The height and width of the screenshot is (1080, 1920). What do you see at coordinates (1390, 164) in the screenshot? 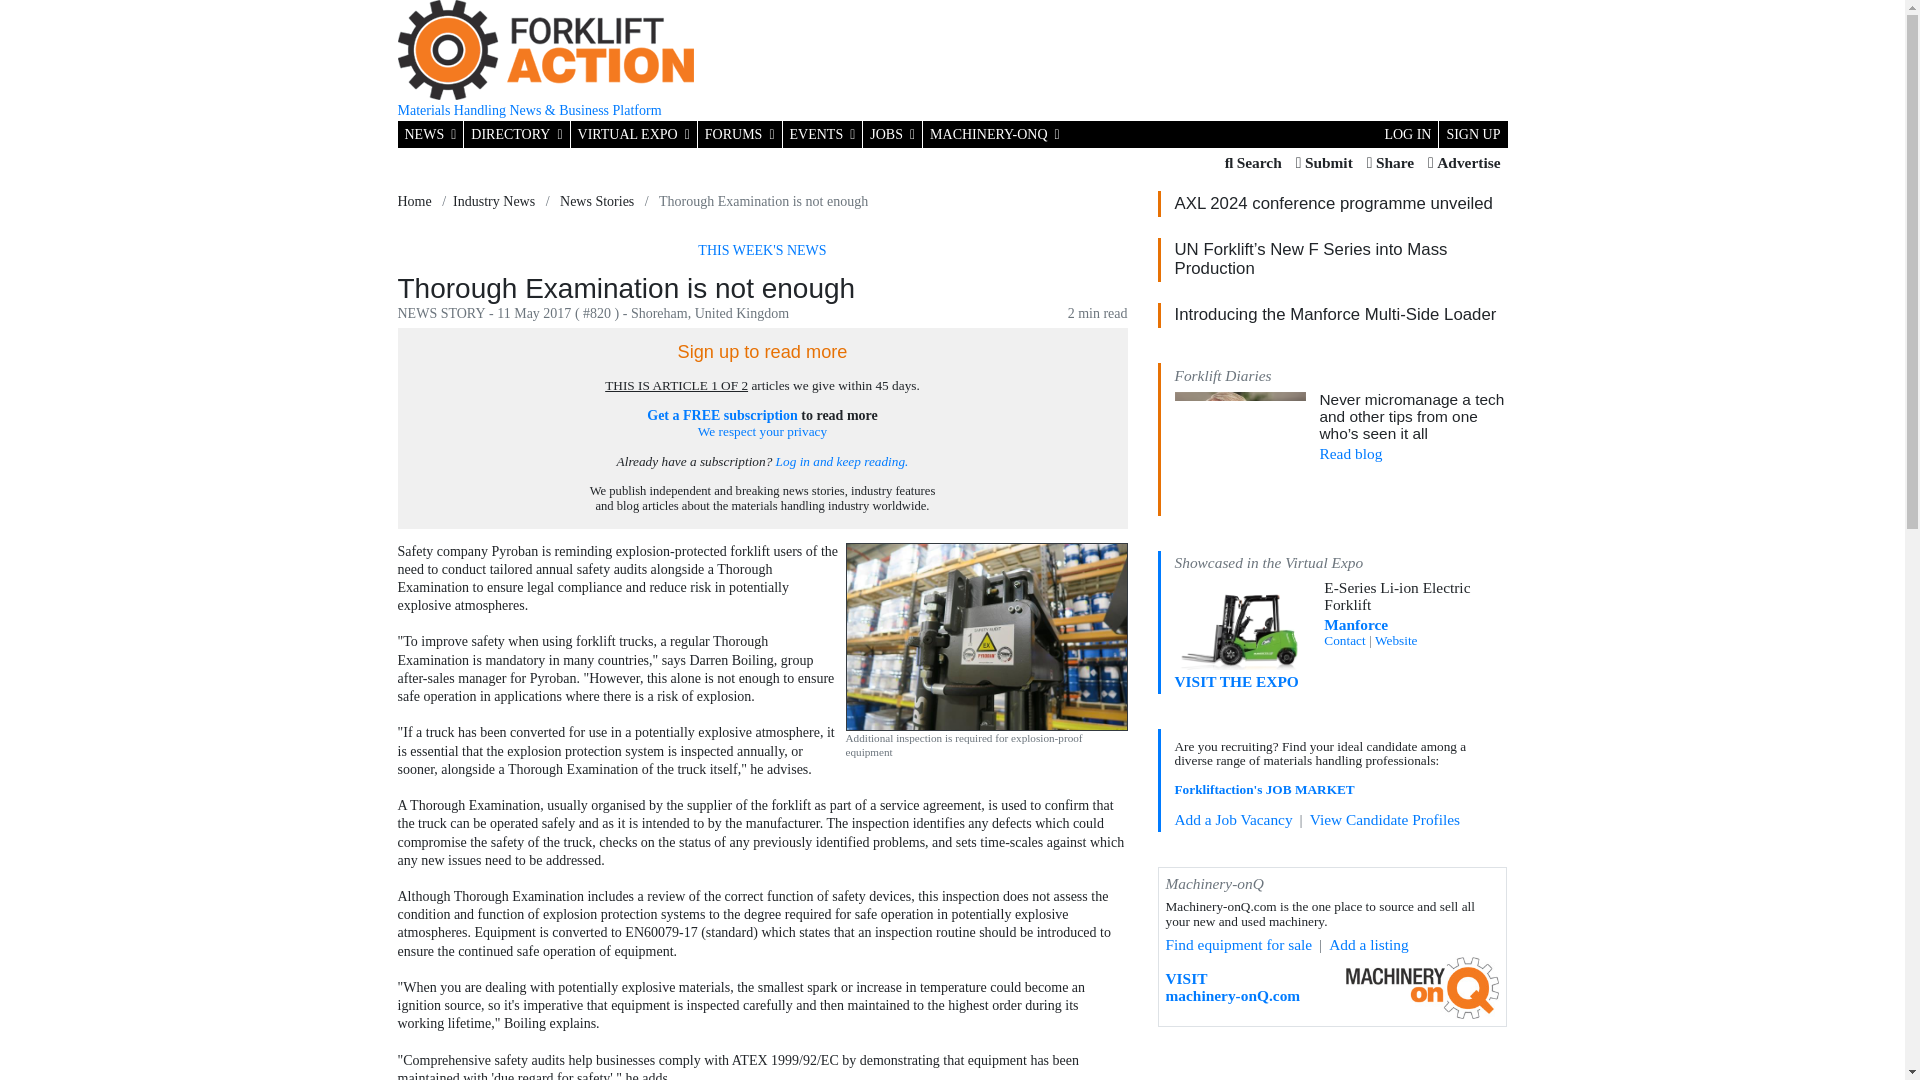
I see `Share this page` at bounding box center [1390, 164].